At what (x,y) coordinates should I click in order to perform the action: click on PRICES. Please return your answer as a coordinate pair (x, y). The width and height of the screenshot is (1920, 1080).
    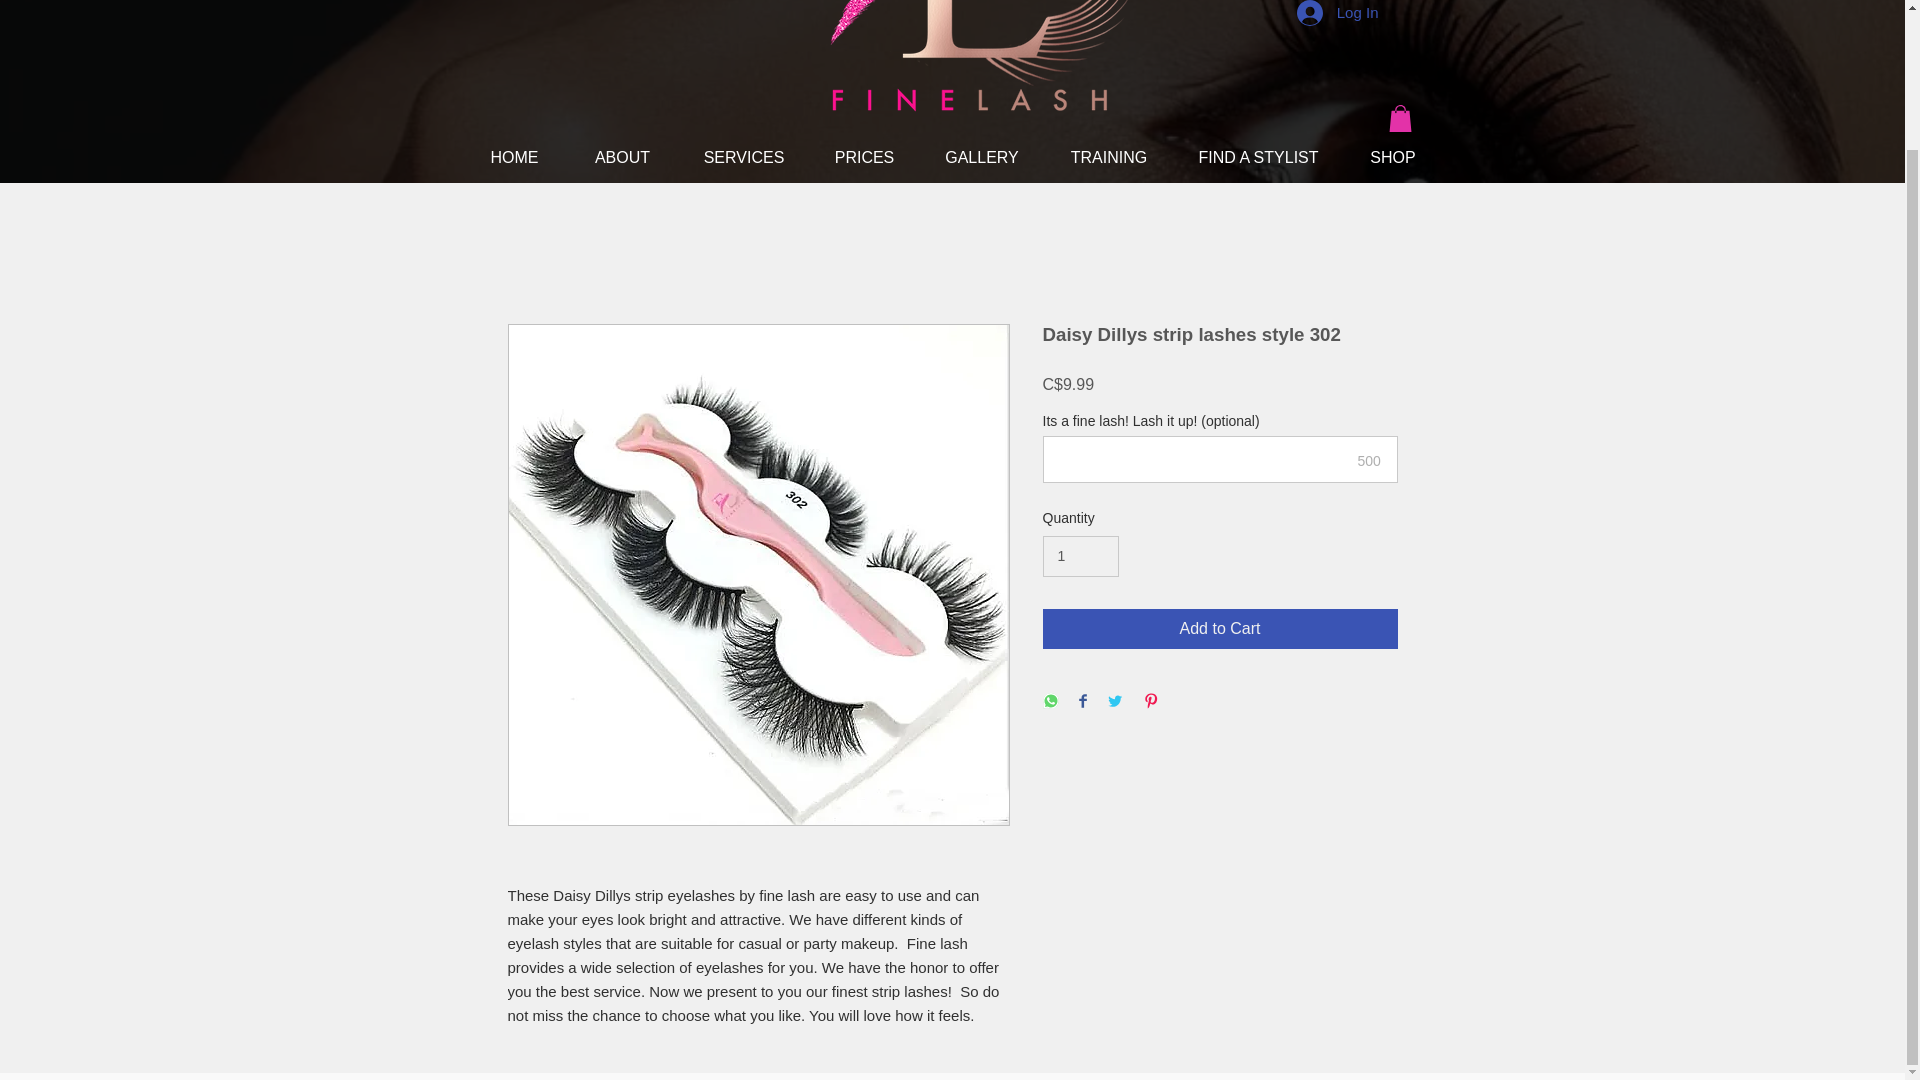
    Looking at the image, I should click on (864, 157).